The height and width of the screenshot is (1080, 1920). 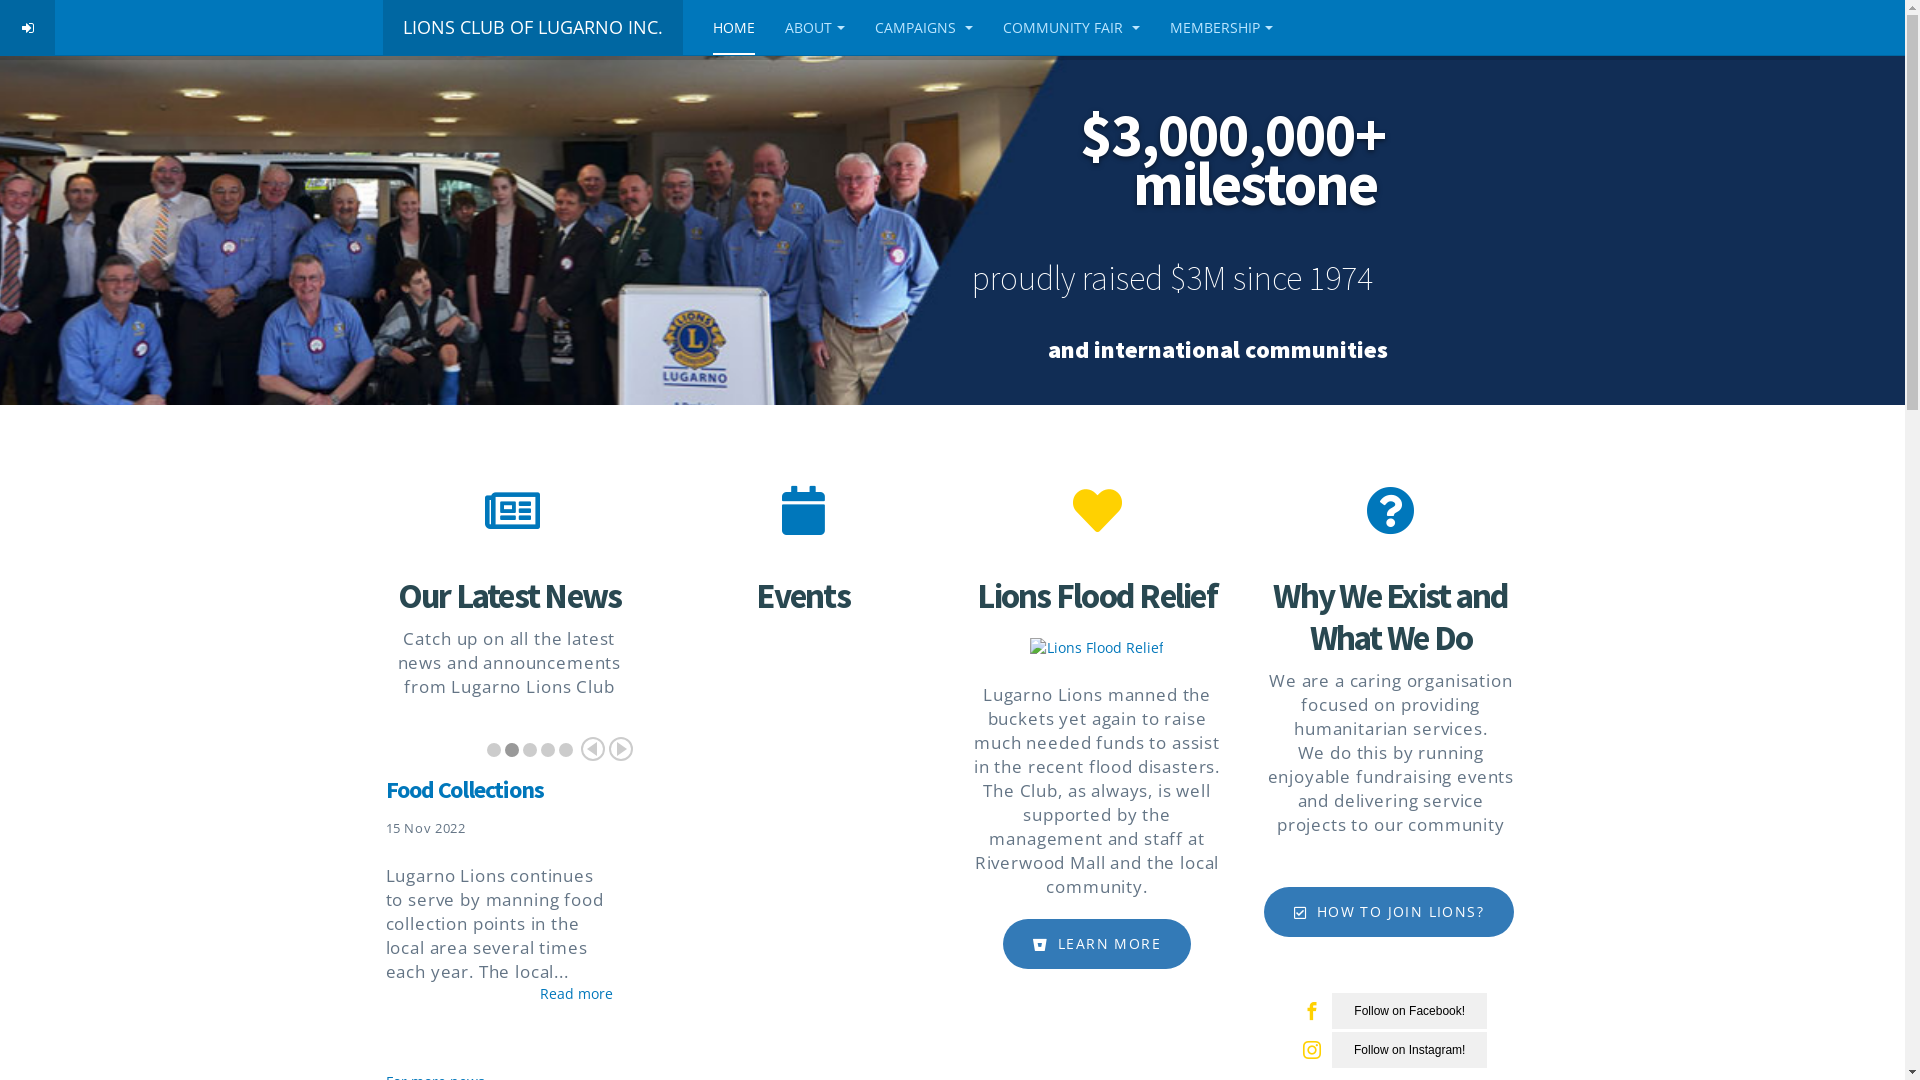 What do you see at coordinates (1389, 912) in the screenshot?
I see `HOW TO JOIN LIONS?` at bounding box center [1389, 912].